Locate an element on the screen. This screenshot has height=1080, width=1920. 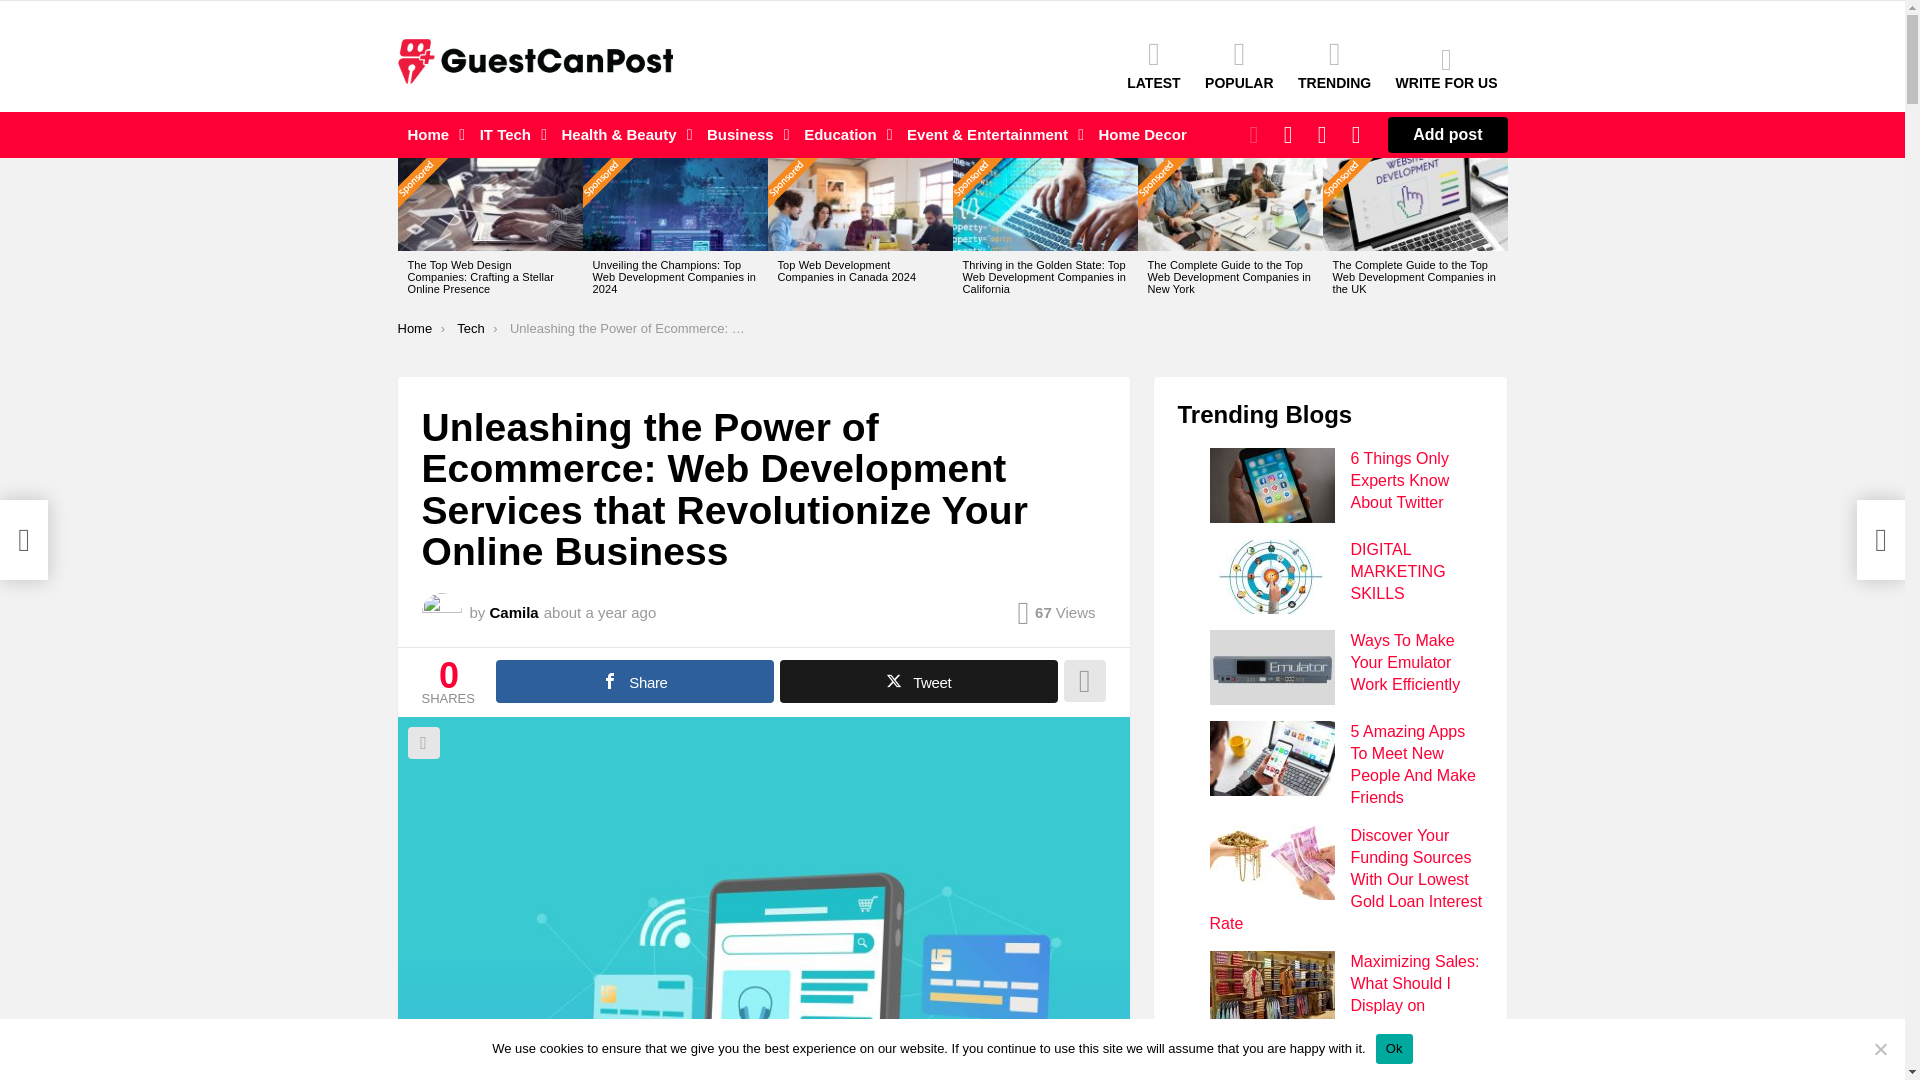
LATEST is located at coordinates (1154, 64).